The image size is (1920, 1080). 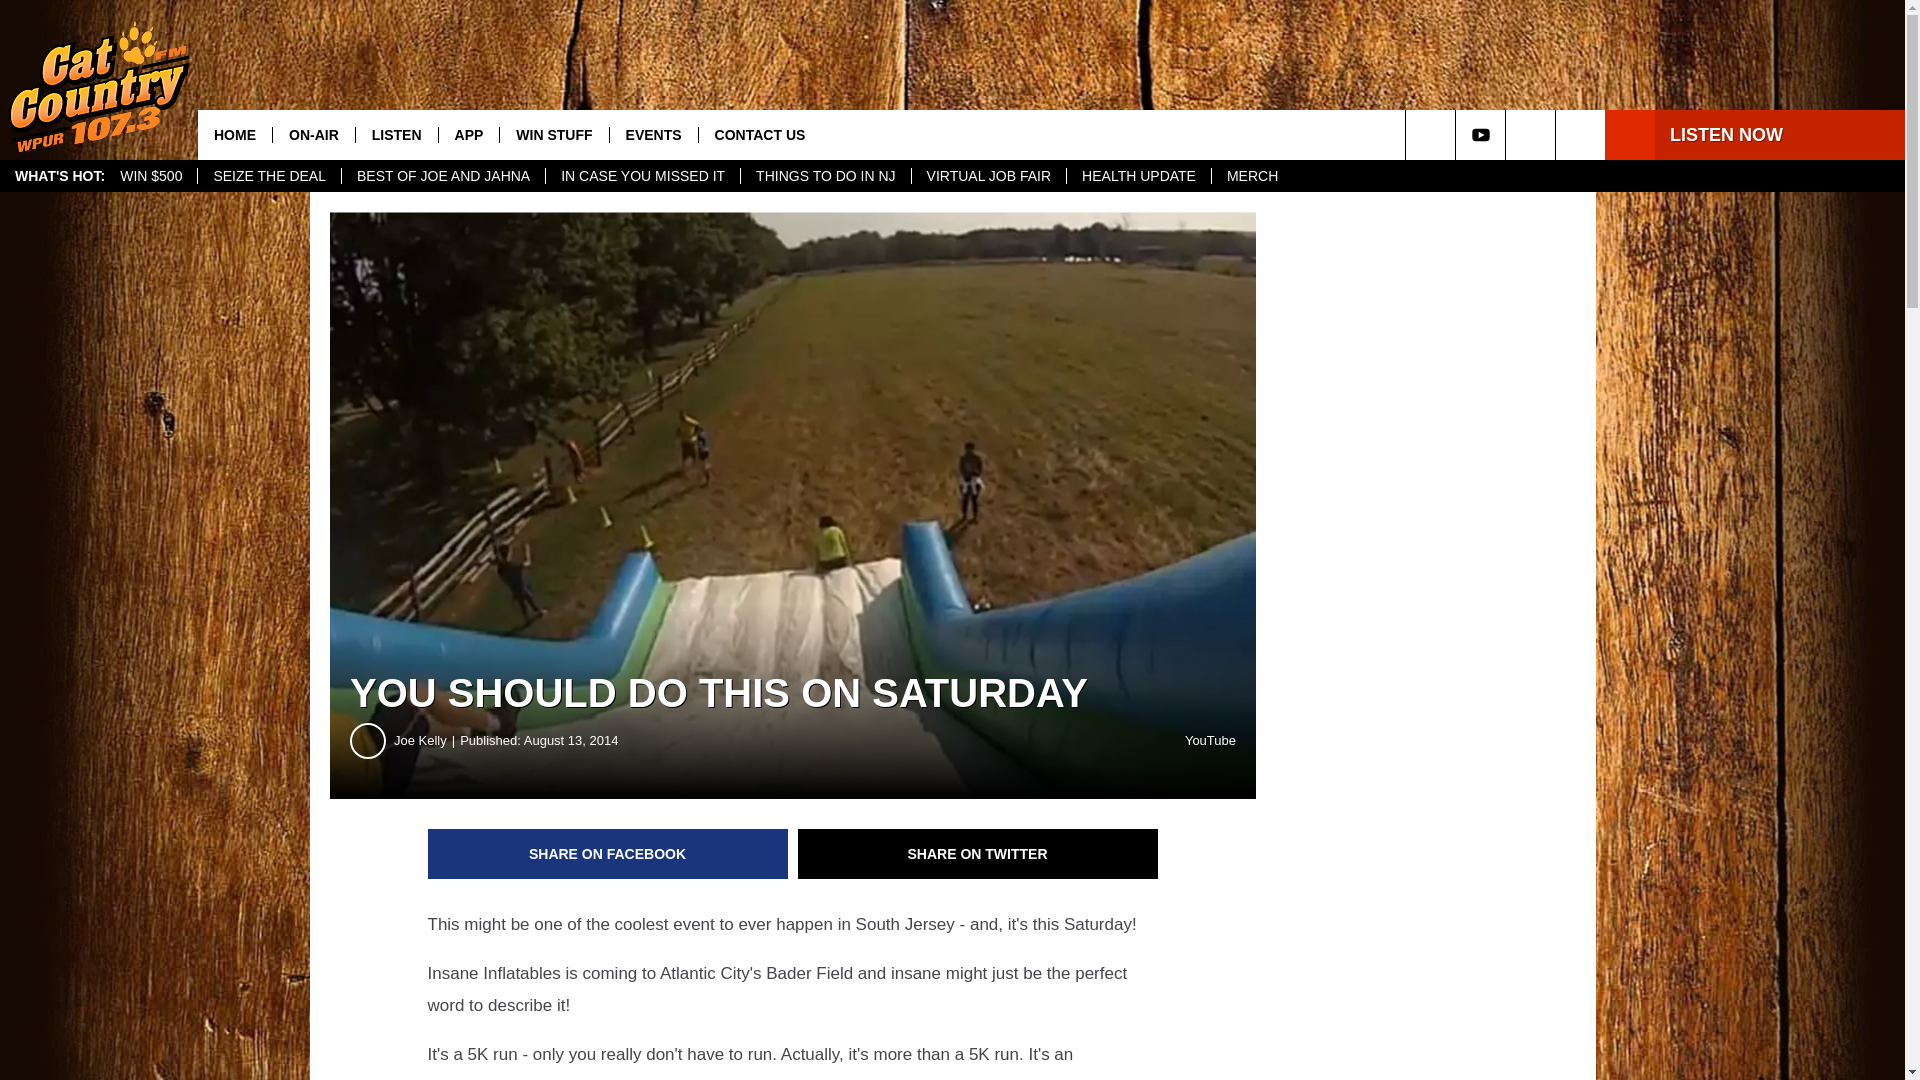 What do you see at coordinates (234, 134) in the screenshot?
I see `HOME` at bounding box center [234, 134].